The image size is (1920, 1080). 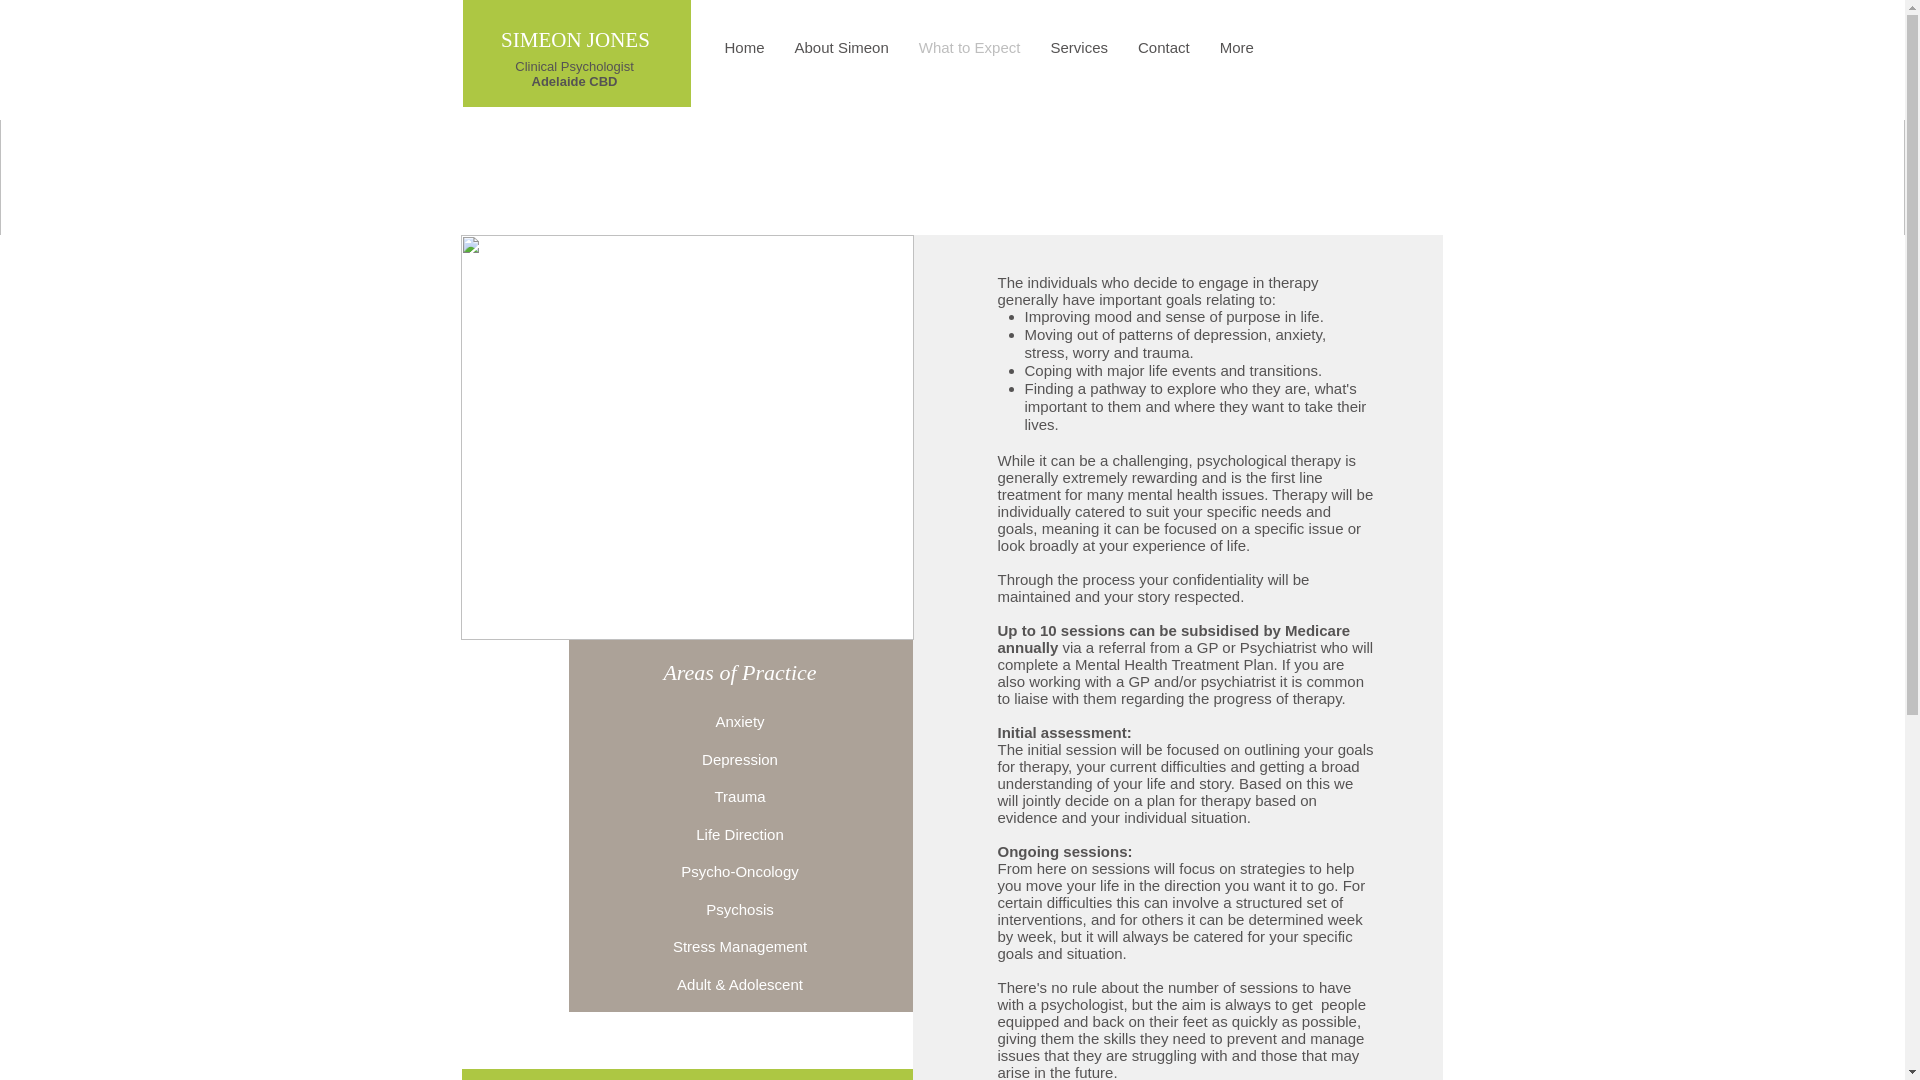 What do you see at coordinates (1164, 51) in the screenshot?
I see `Contact` at bounding box center [1164, 51].